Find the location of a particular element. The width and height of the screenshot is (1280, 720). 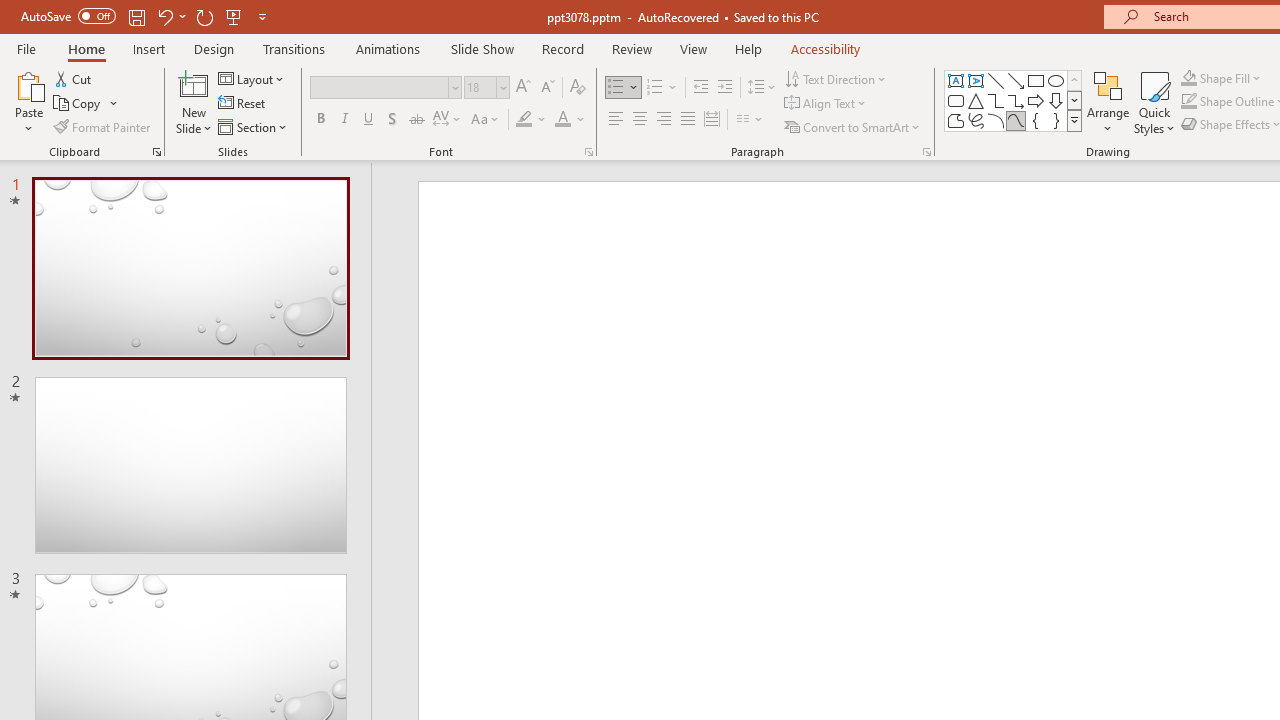

Text Box is located at coordinates (956, 80).